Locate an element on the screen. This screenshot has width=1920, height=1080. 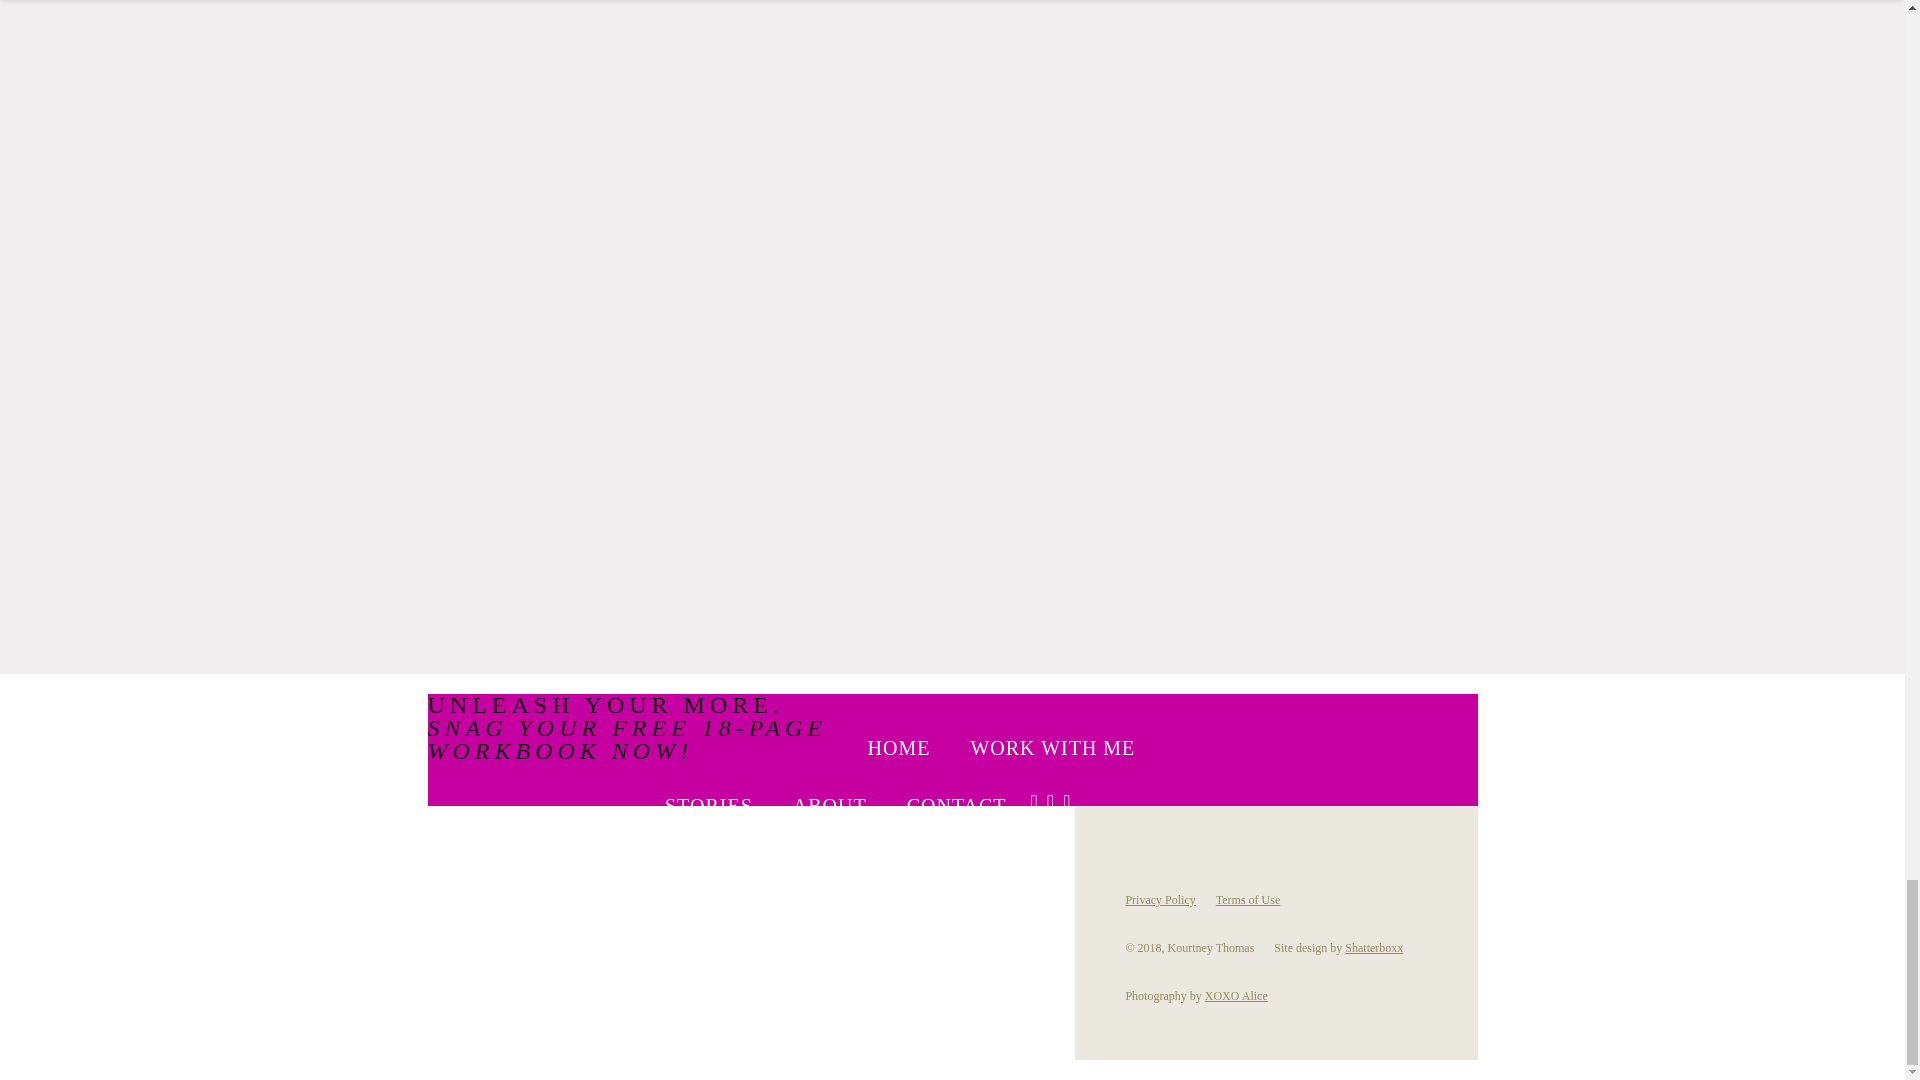
Shatterboxx is located at coordinates (1374, 947).